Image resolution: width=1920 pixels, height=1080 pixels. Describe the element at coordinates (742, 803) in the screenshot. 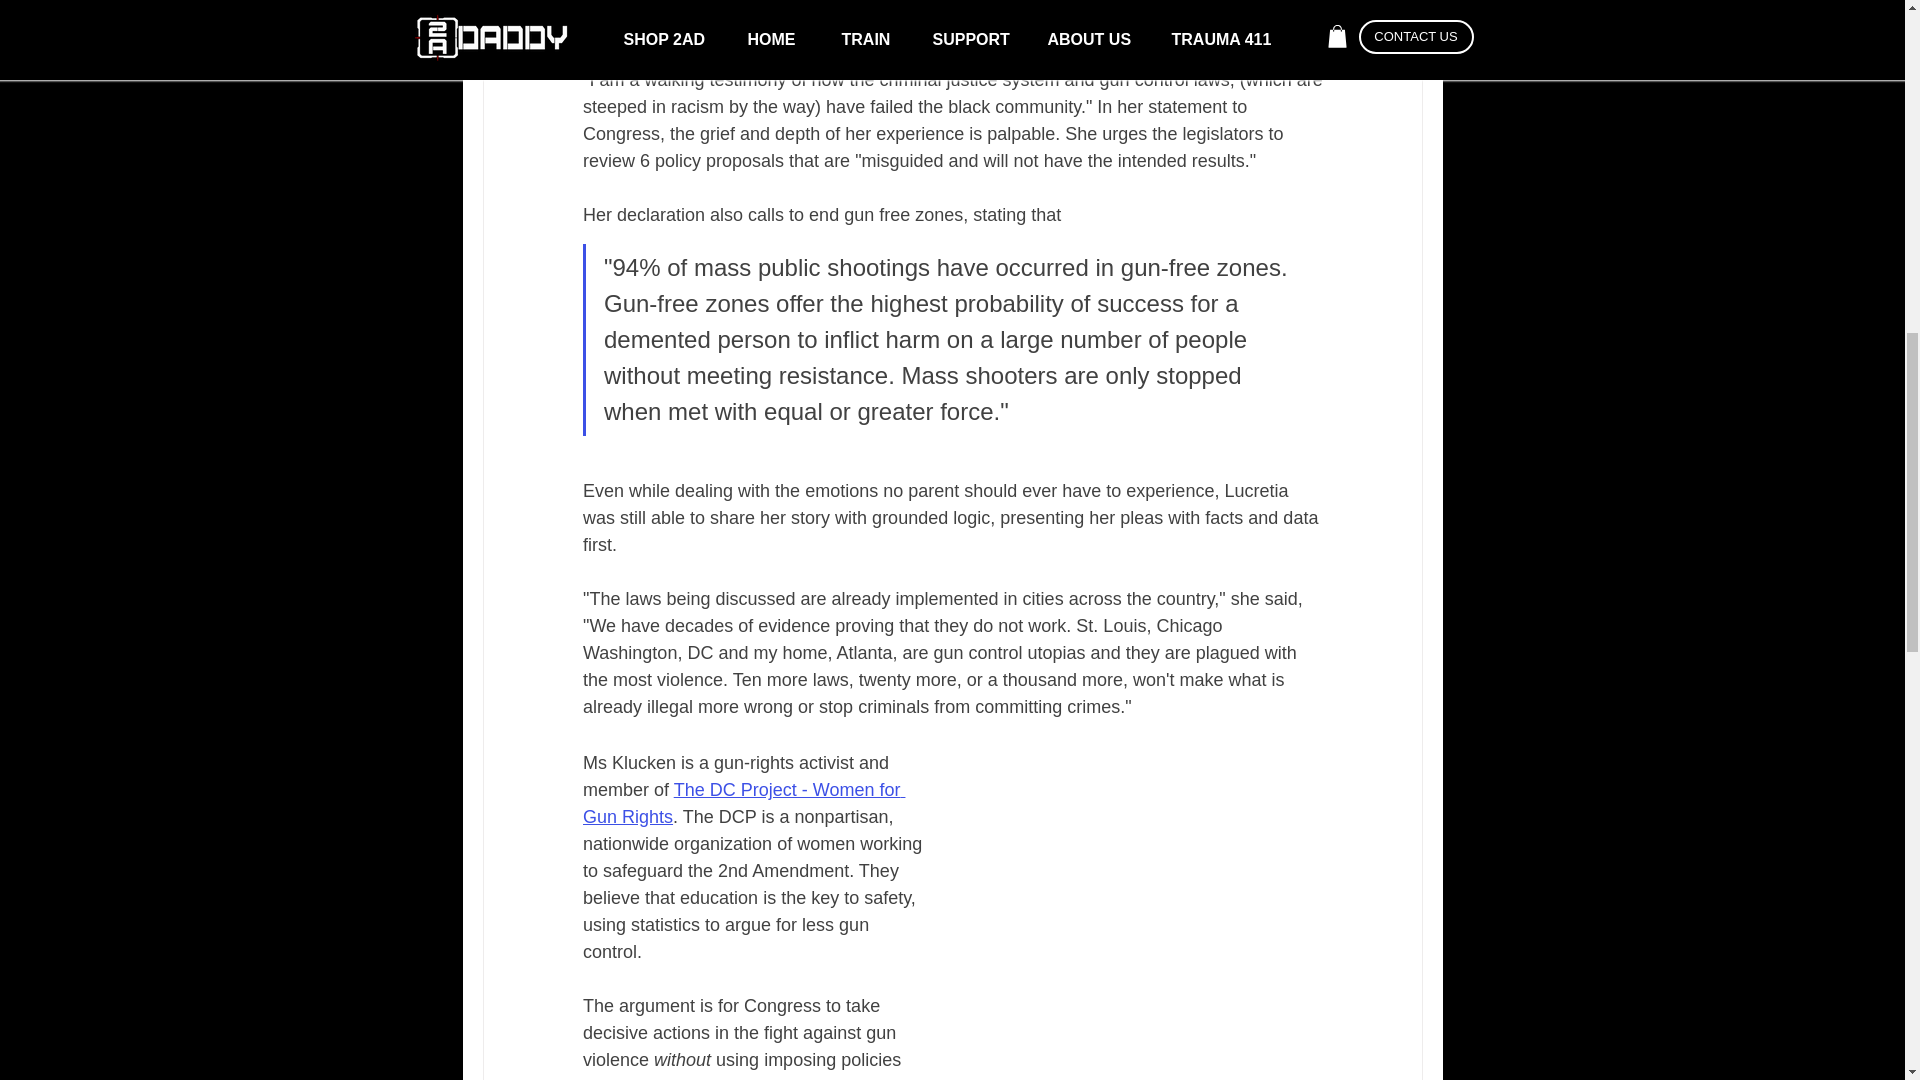

I see `The DC Project - Women for Gun Rights` at that location.